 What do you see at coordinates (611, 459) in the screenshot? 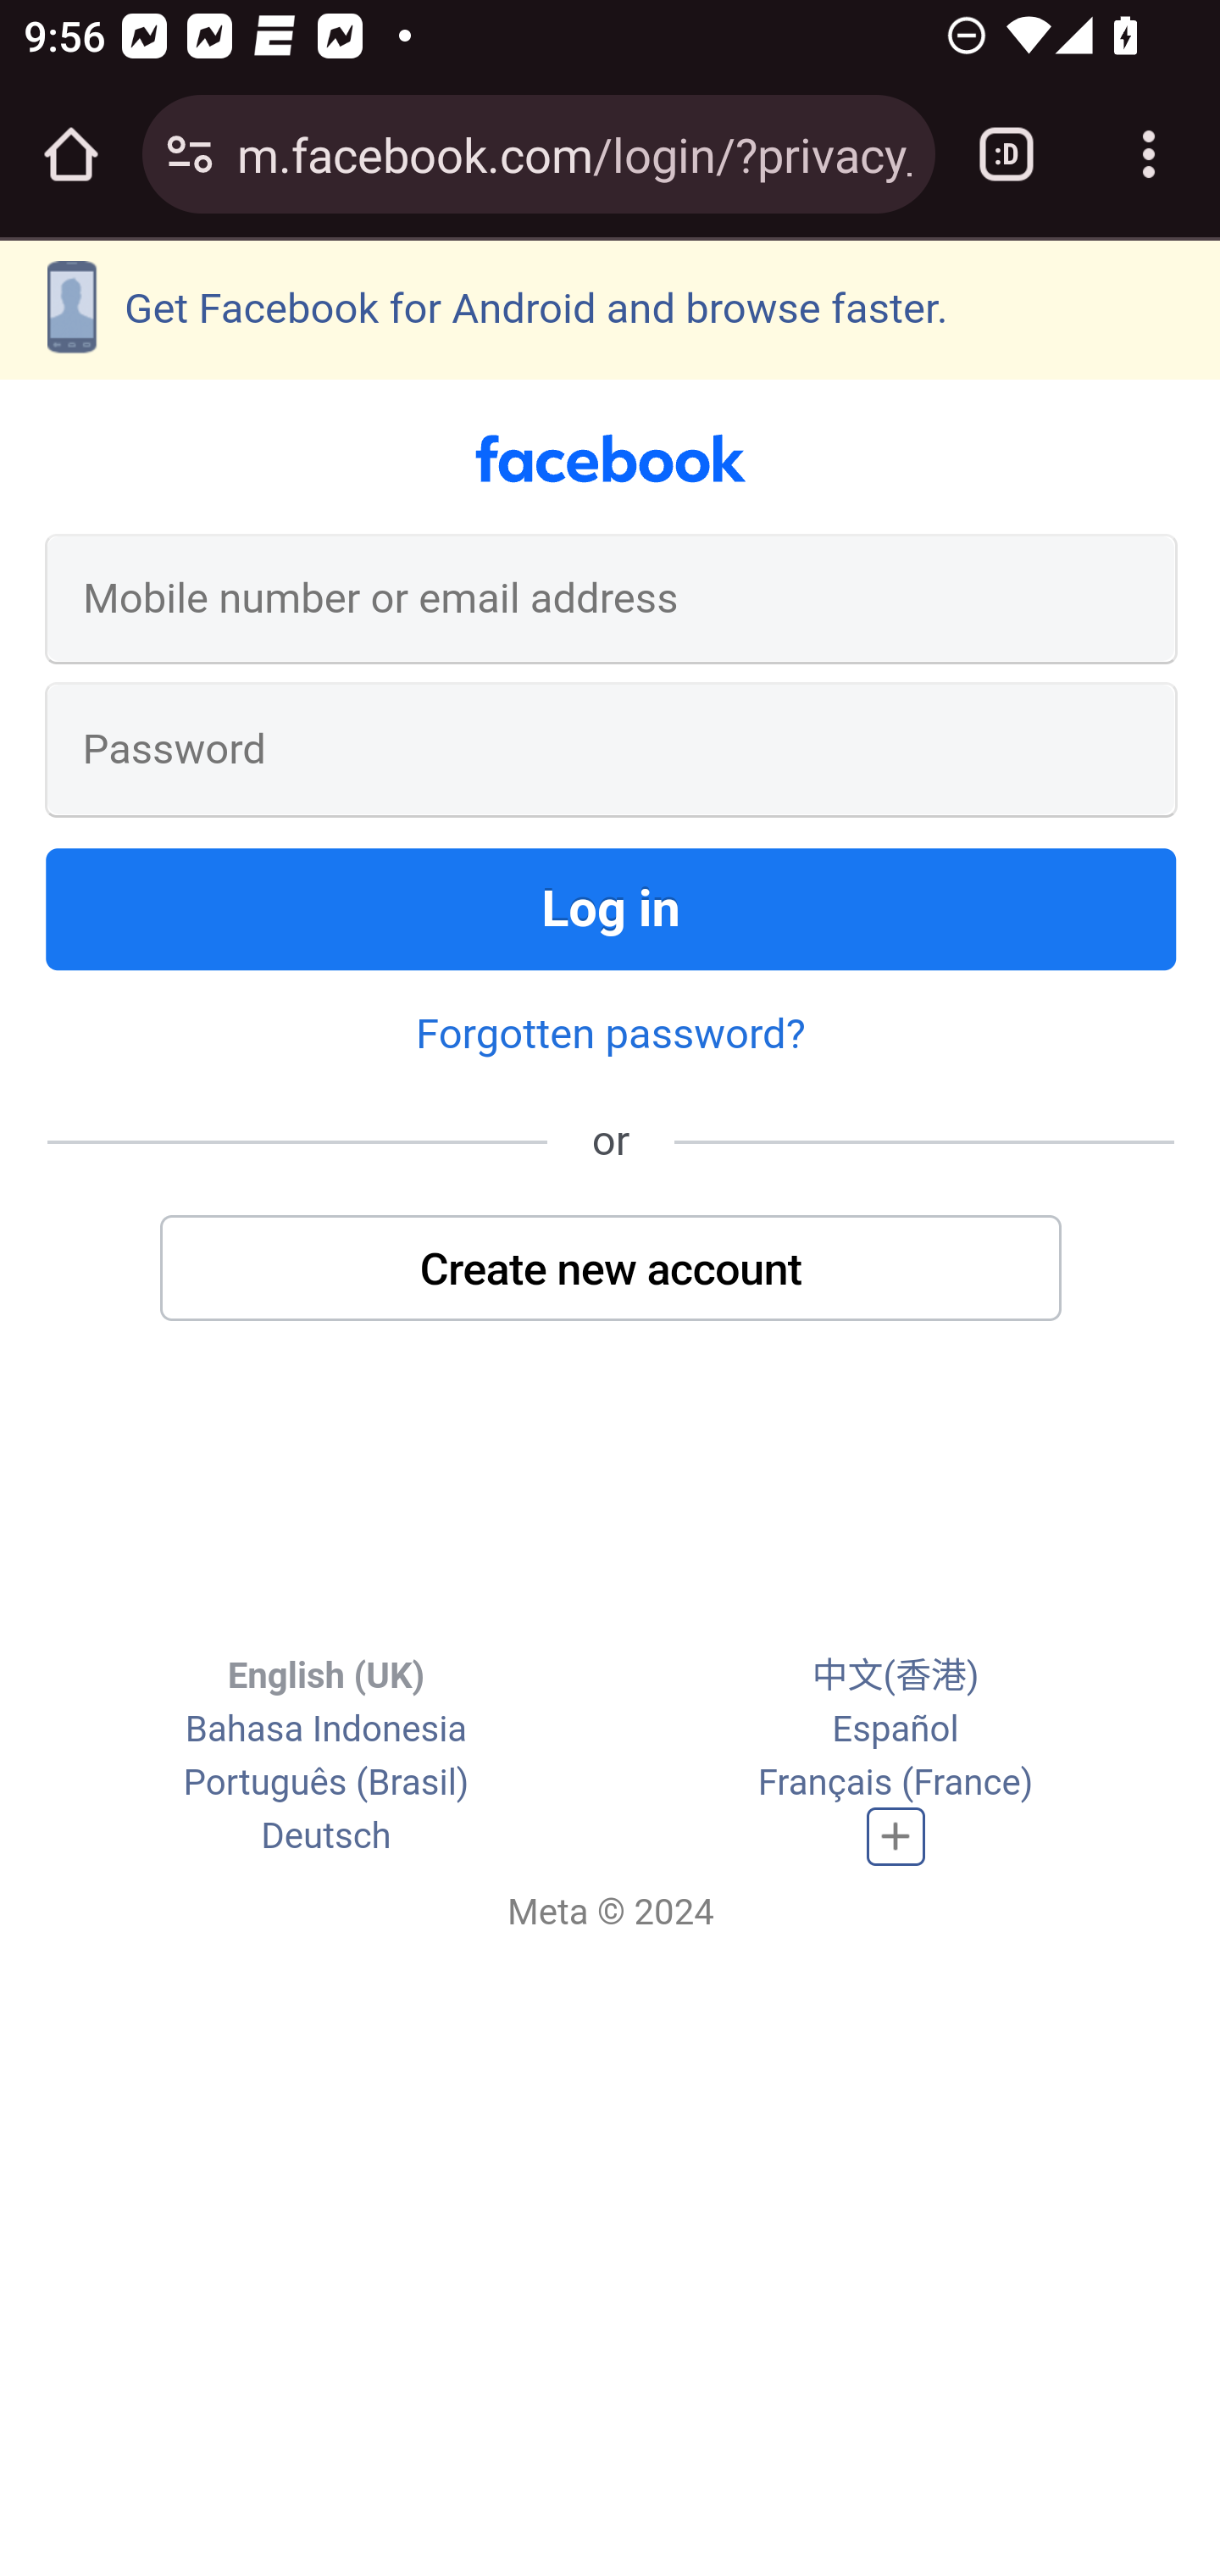
I see `facebook` at bounding box center [611, 459].